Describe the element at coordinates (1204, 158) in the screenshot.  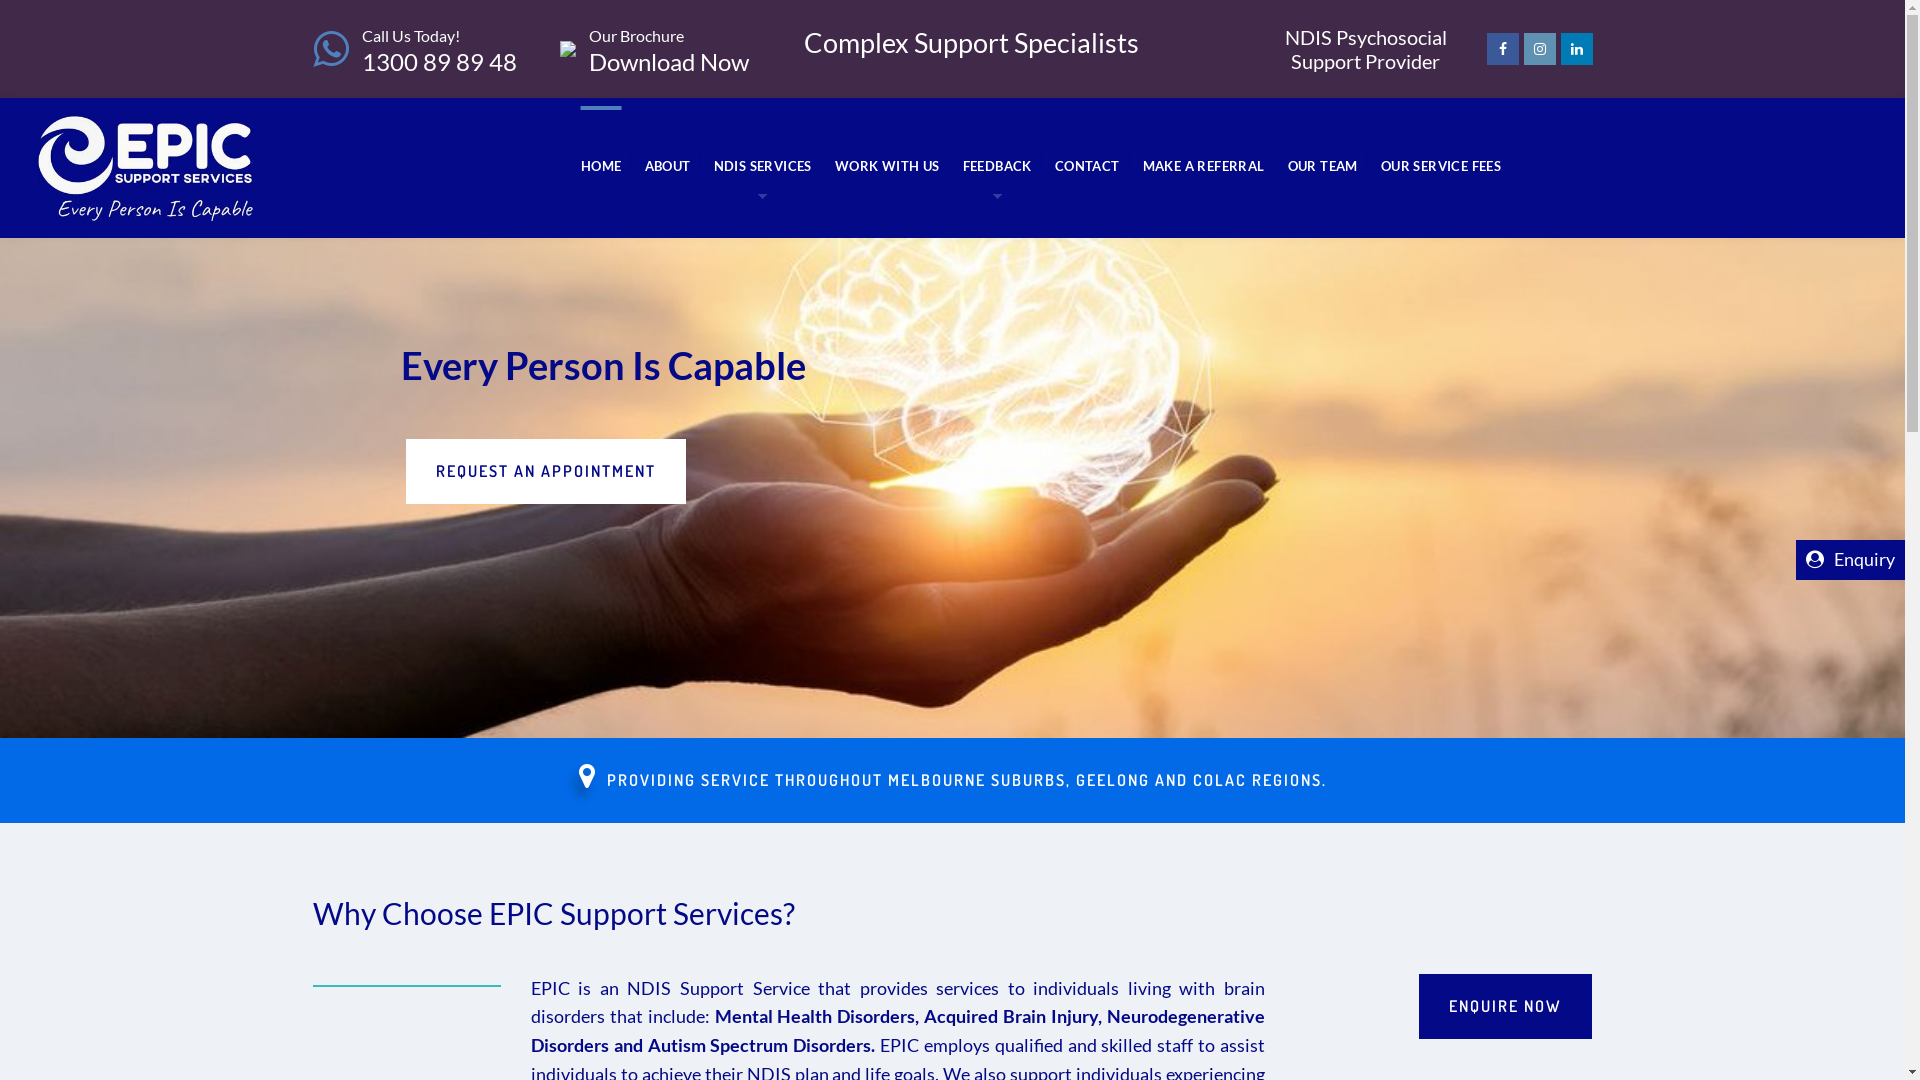
I see `MAKE A REFERRAL` at that location.